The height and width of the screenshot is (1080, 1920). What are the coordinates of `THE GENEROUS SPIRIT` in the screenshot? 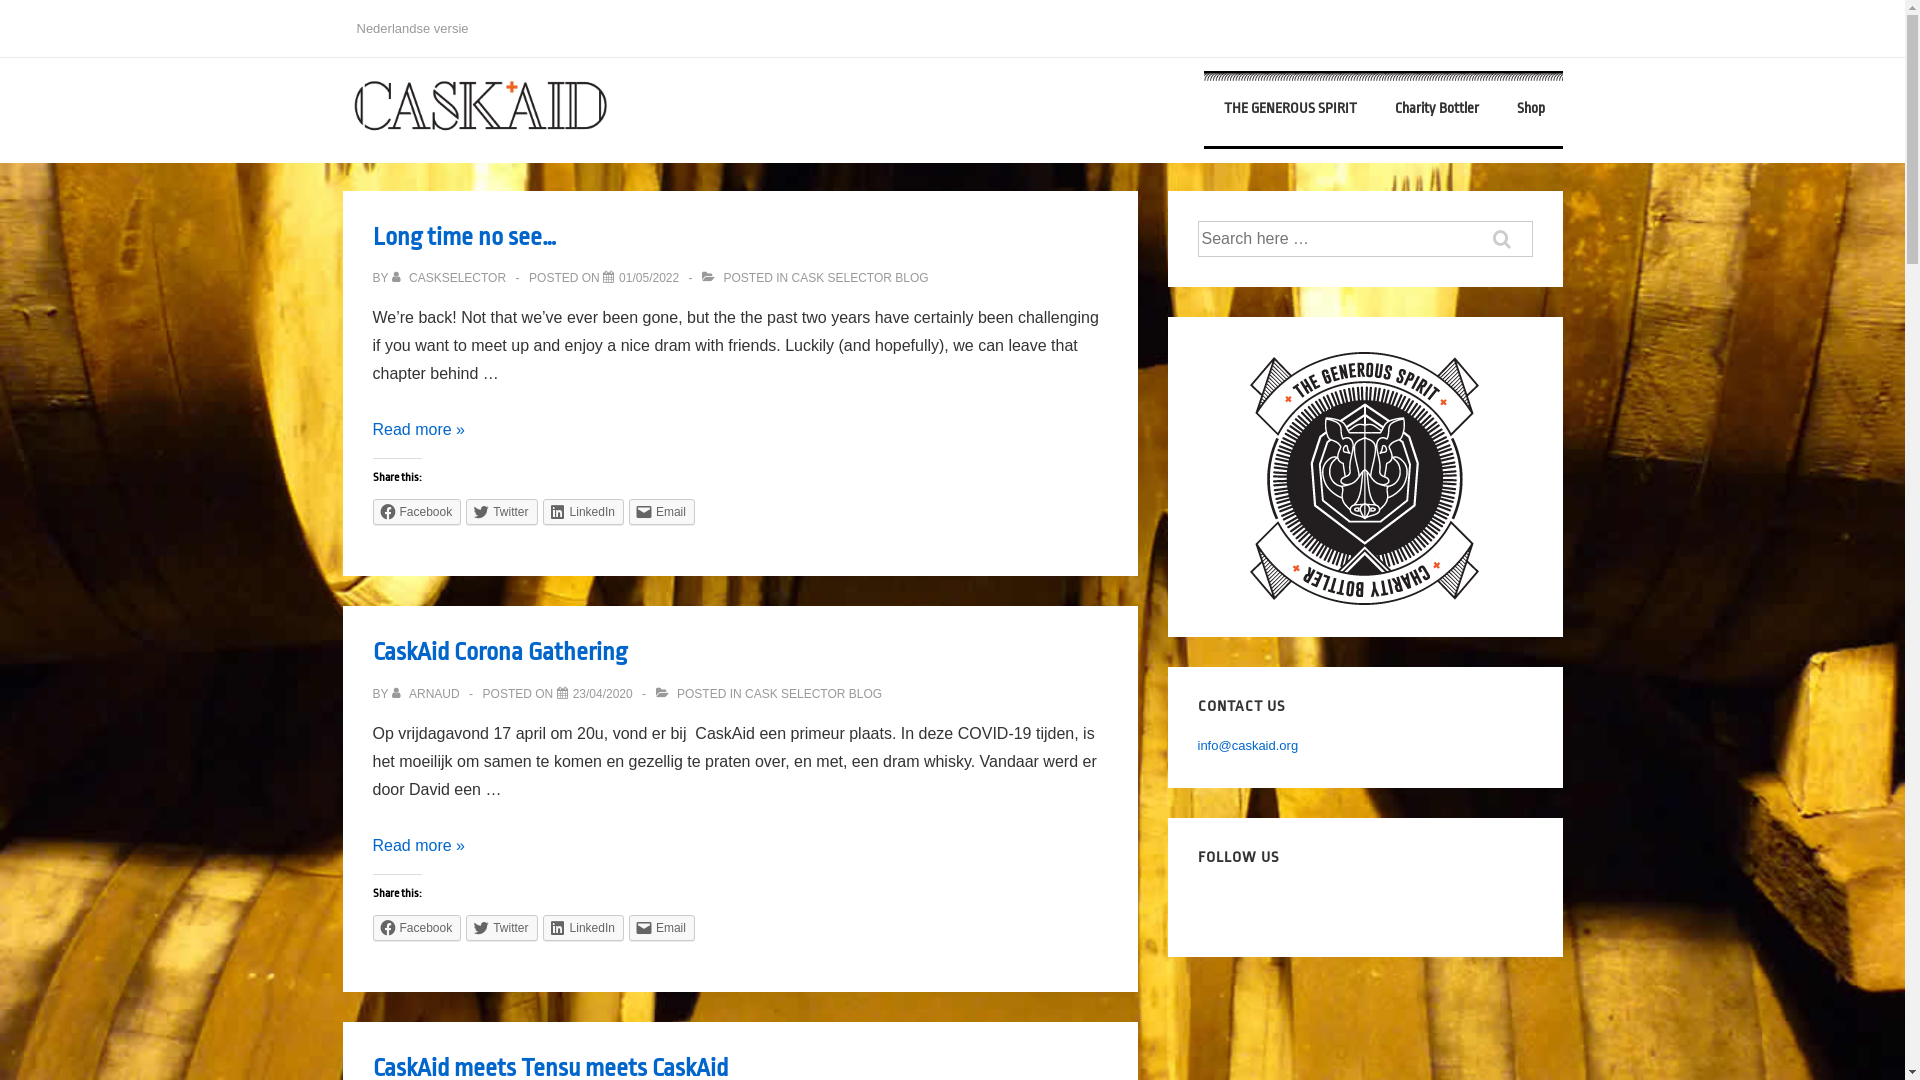 It's located at (1290, 108).